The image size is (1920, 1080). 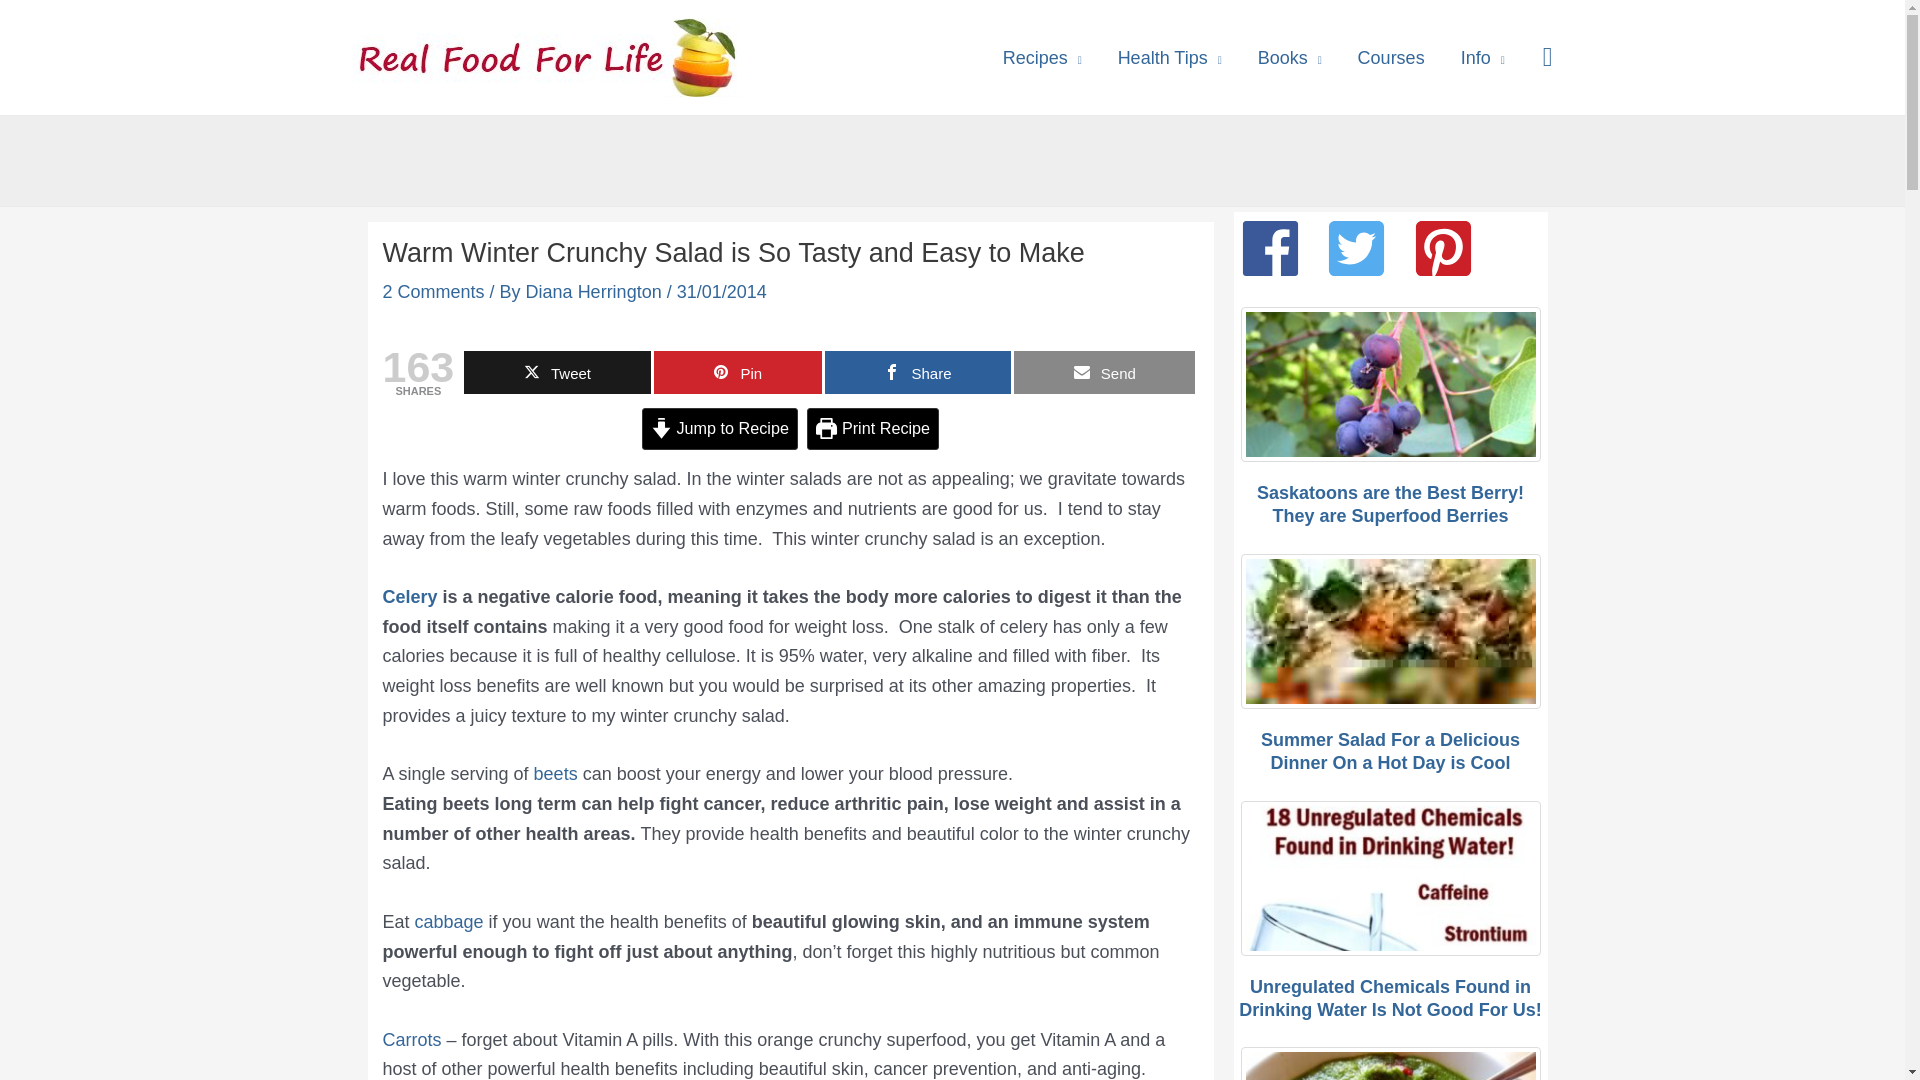 I want to click on Recipes, so click(x=1042, y=56).